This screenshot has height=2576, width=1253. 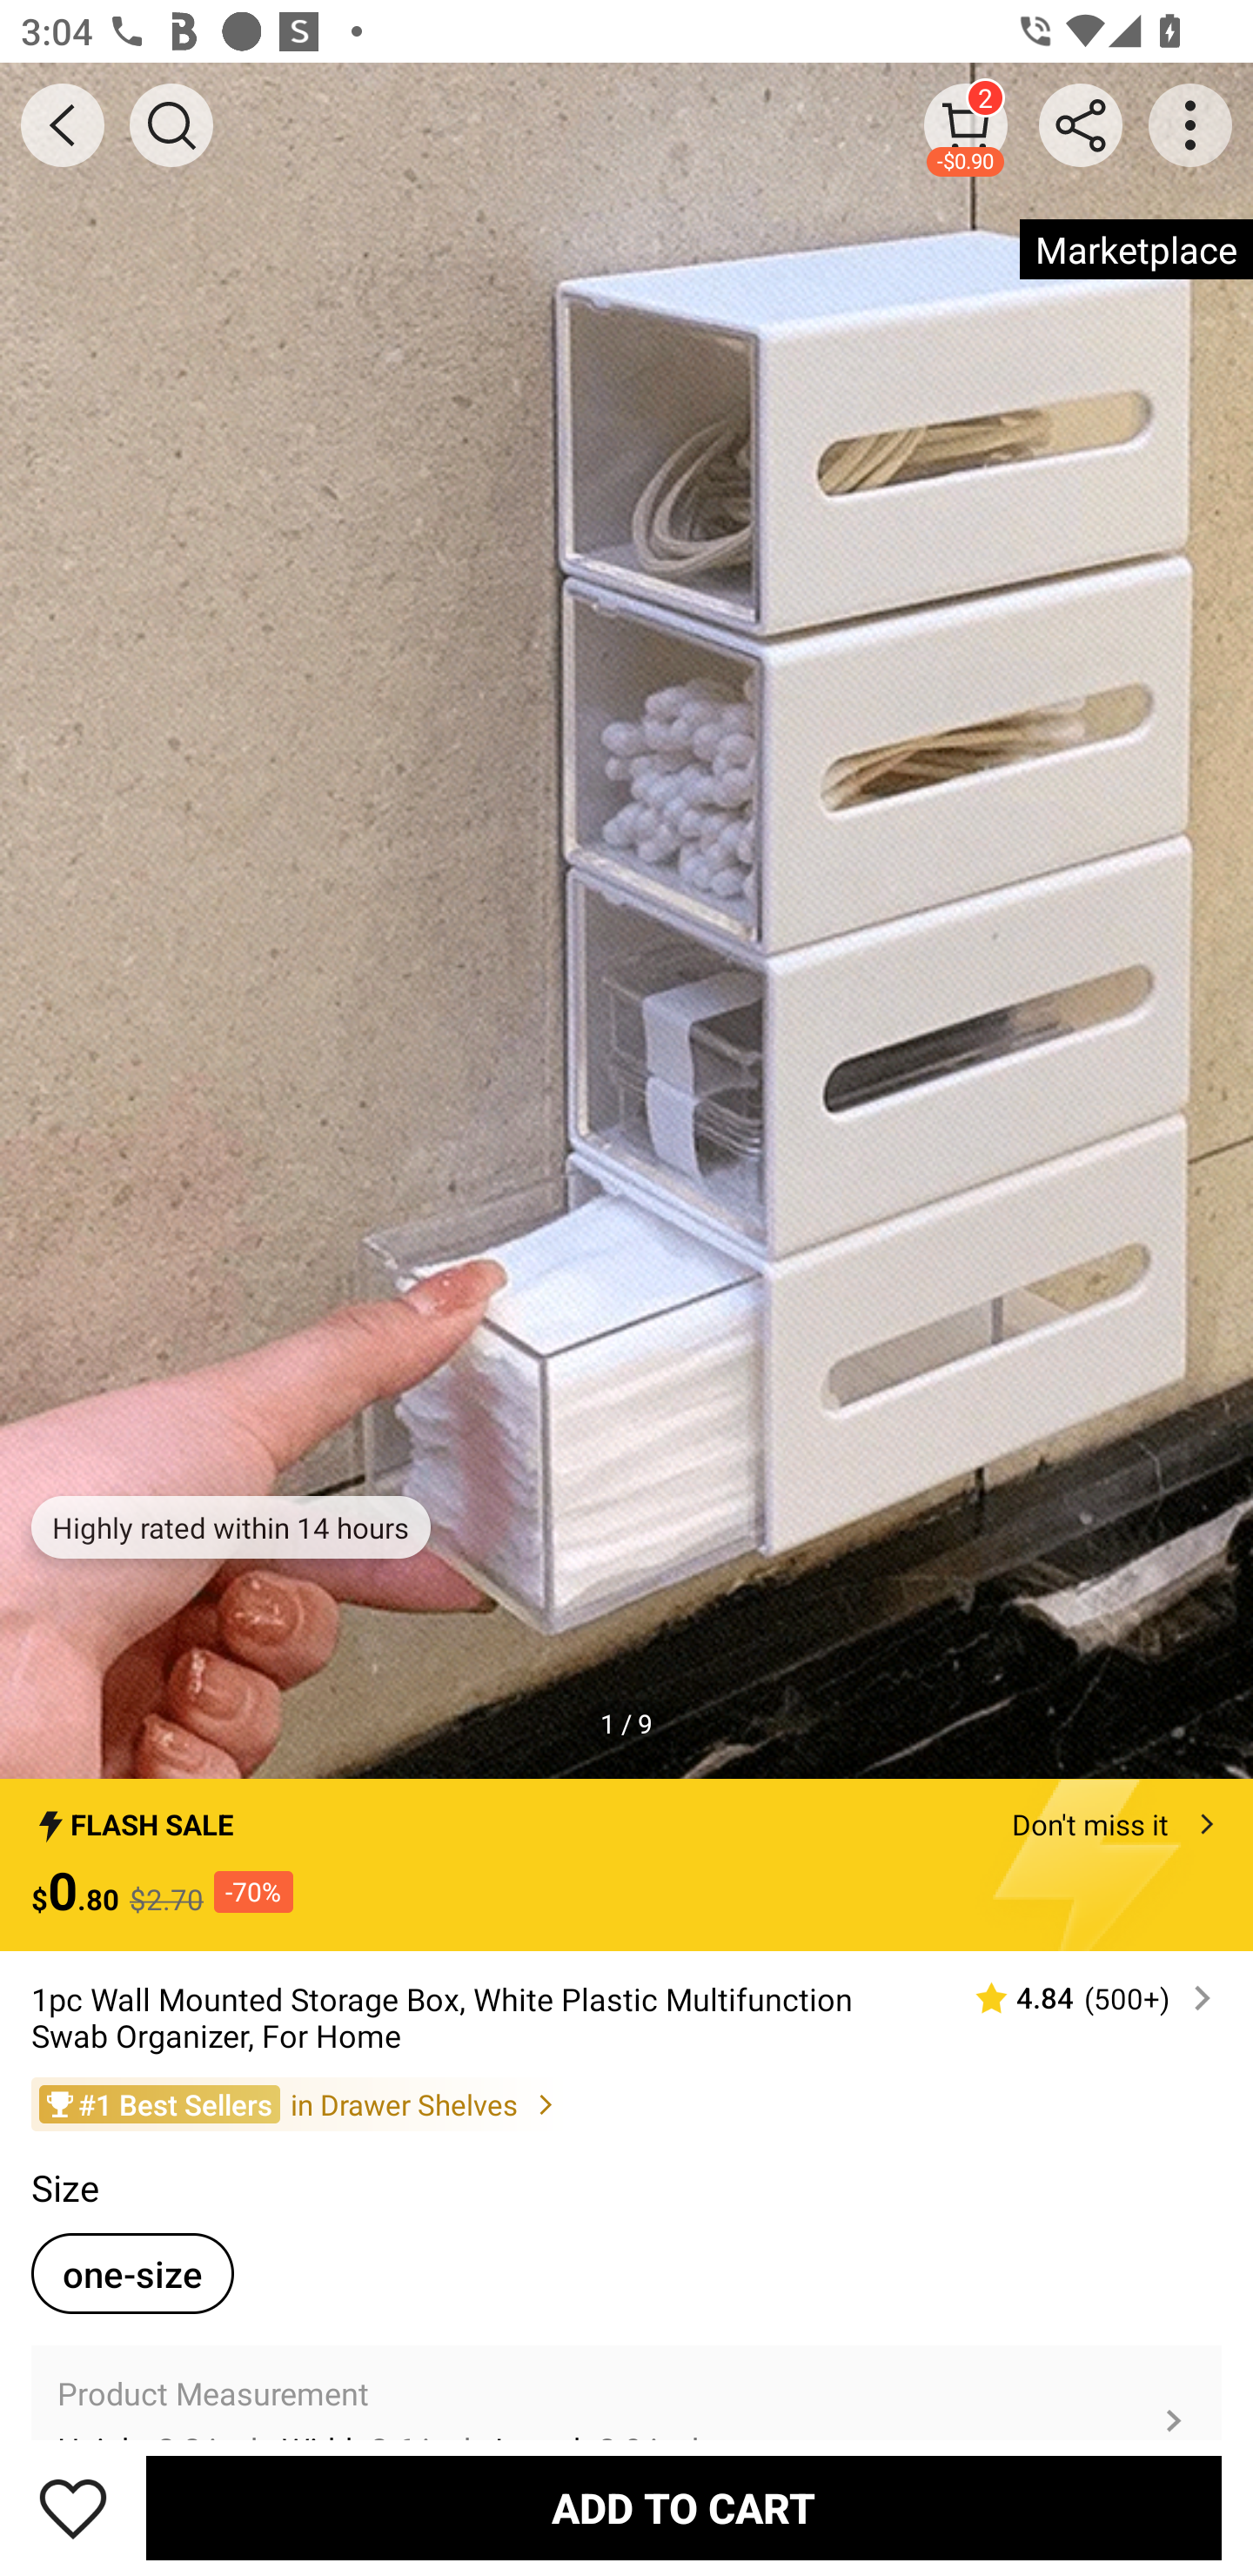 I want to click on 1 / 9, so click(x=626, y=1723).